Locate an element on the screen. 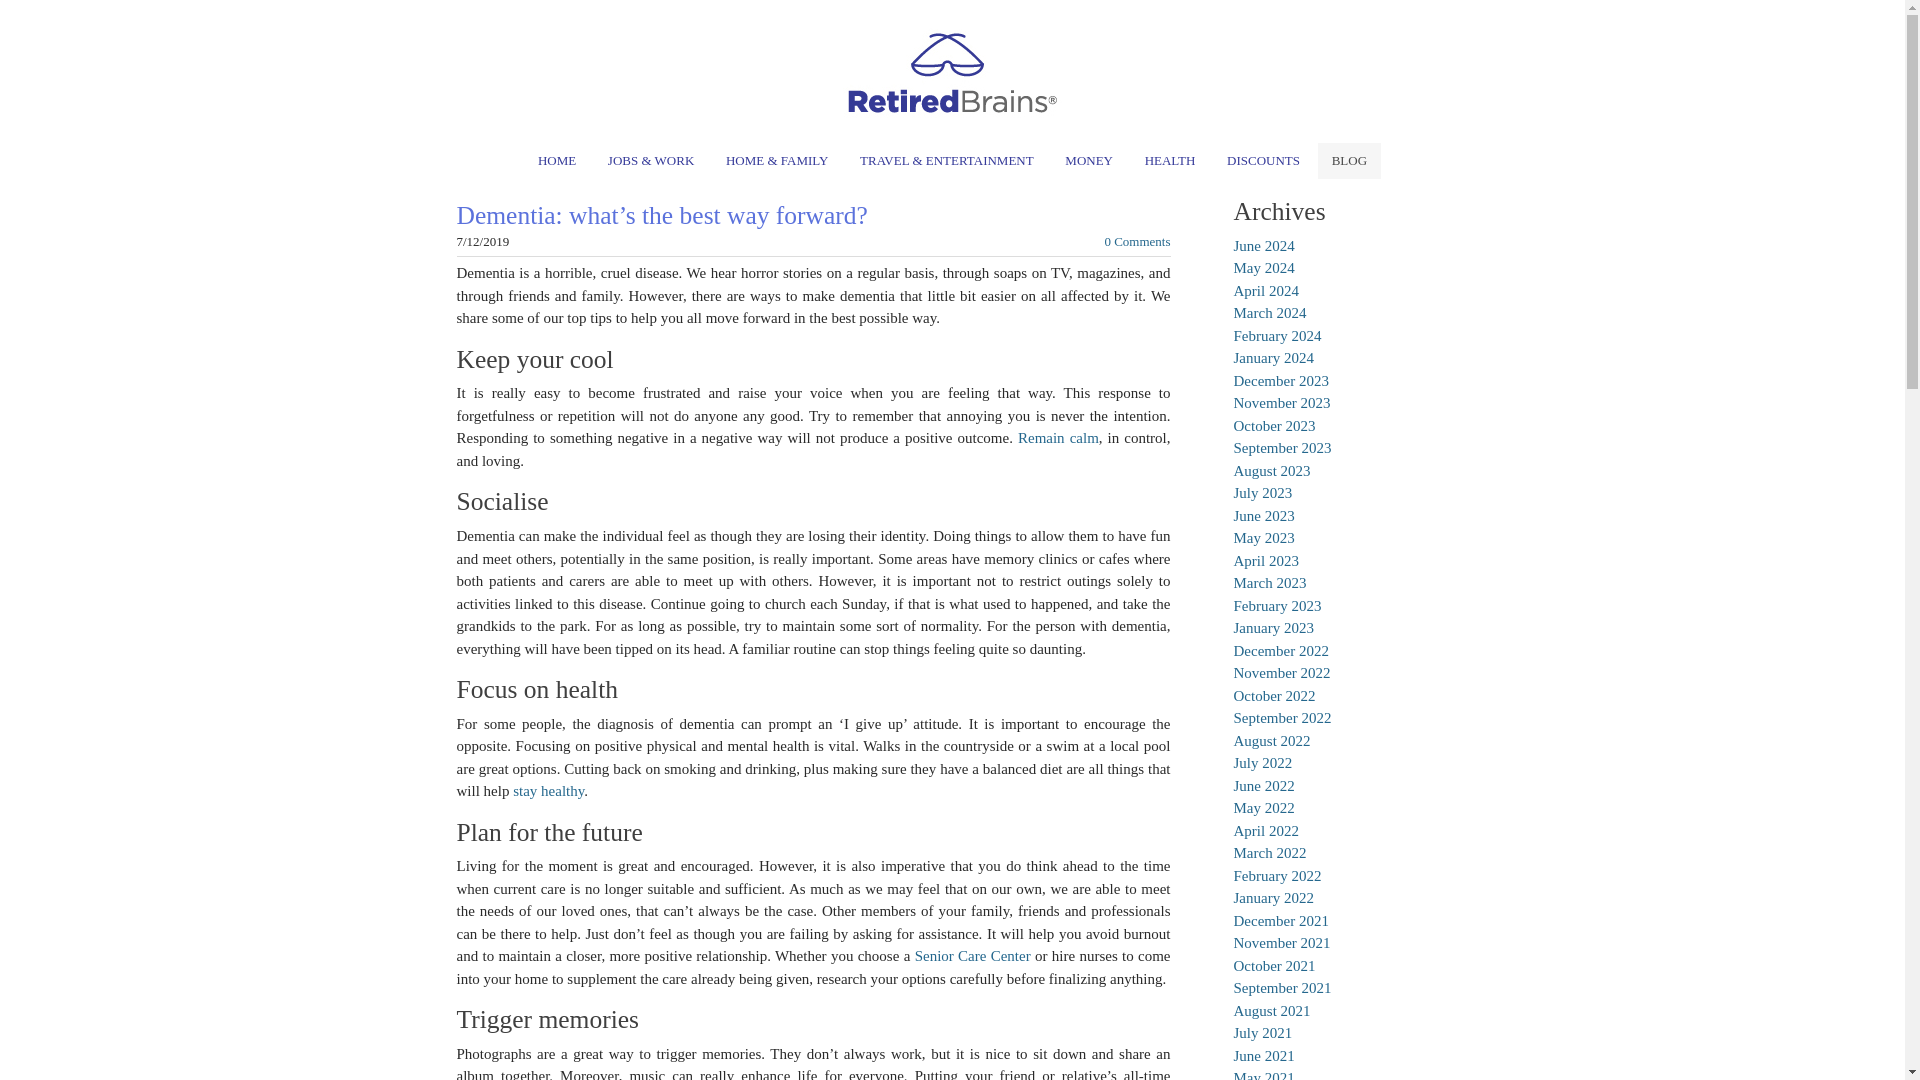 The height and width of the screenshot is (1080, 1920). March 2023 is located at coordinates (1270, 582).